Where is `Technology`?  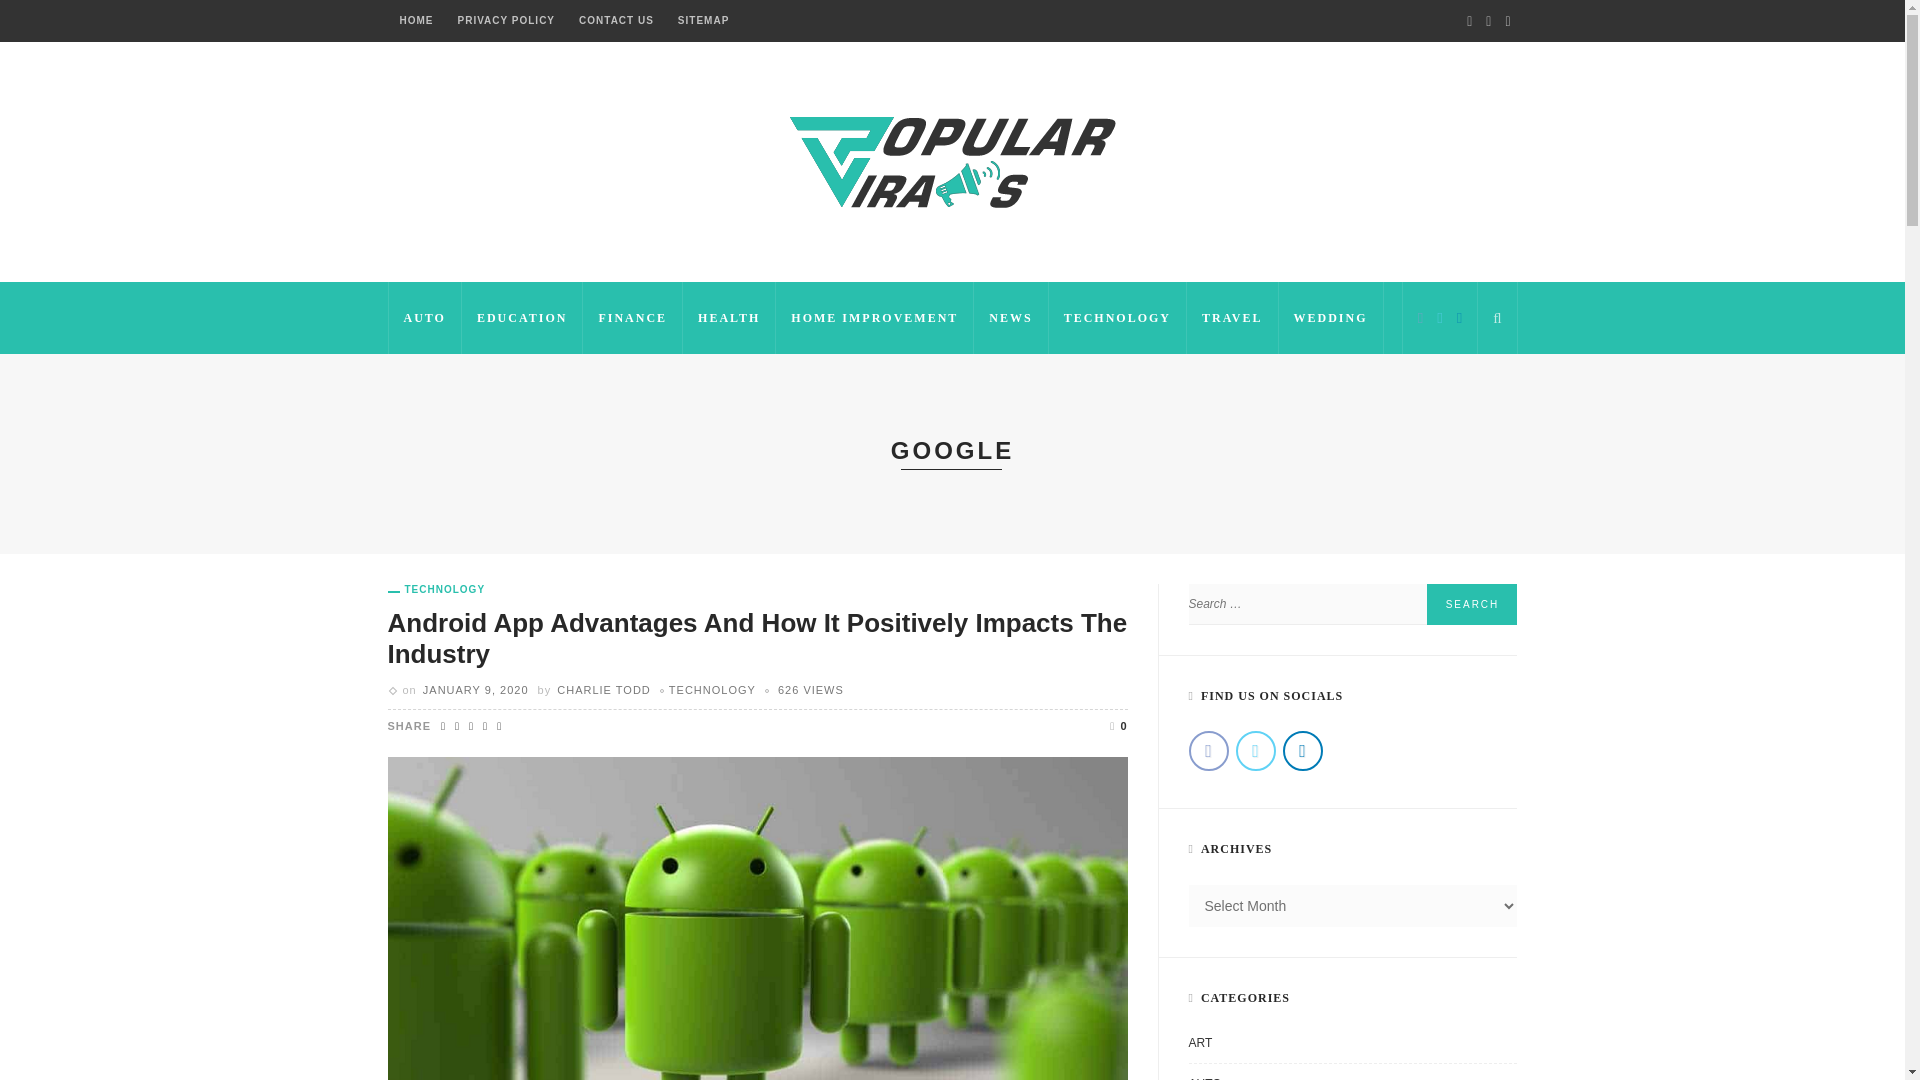 Technology is located at coordinates (712, 689).